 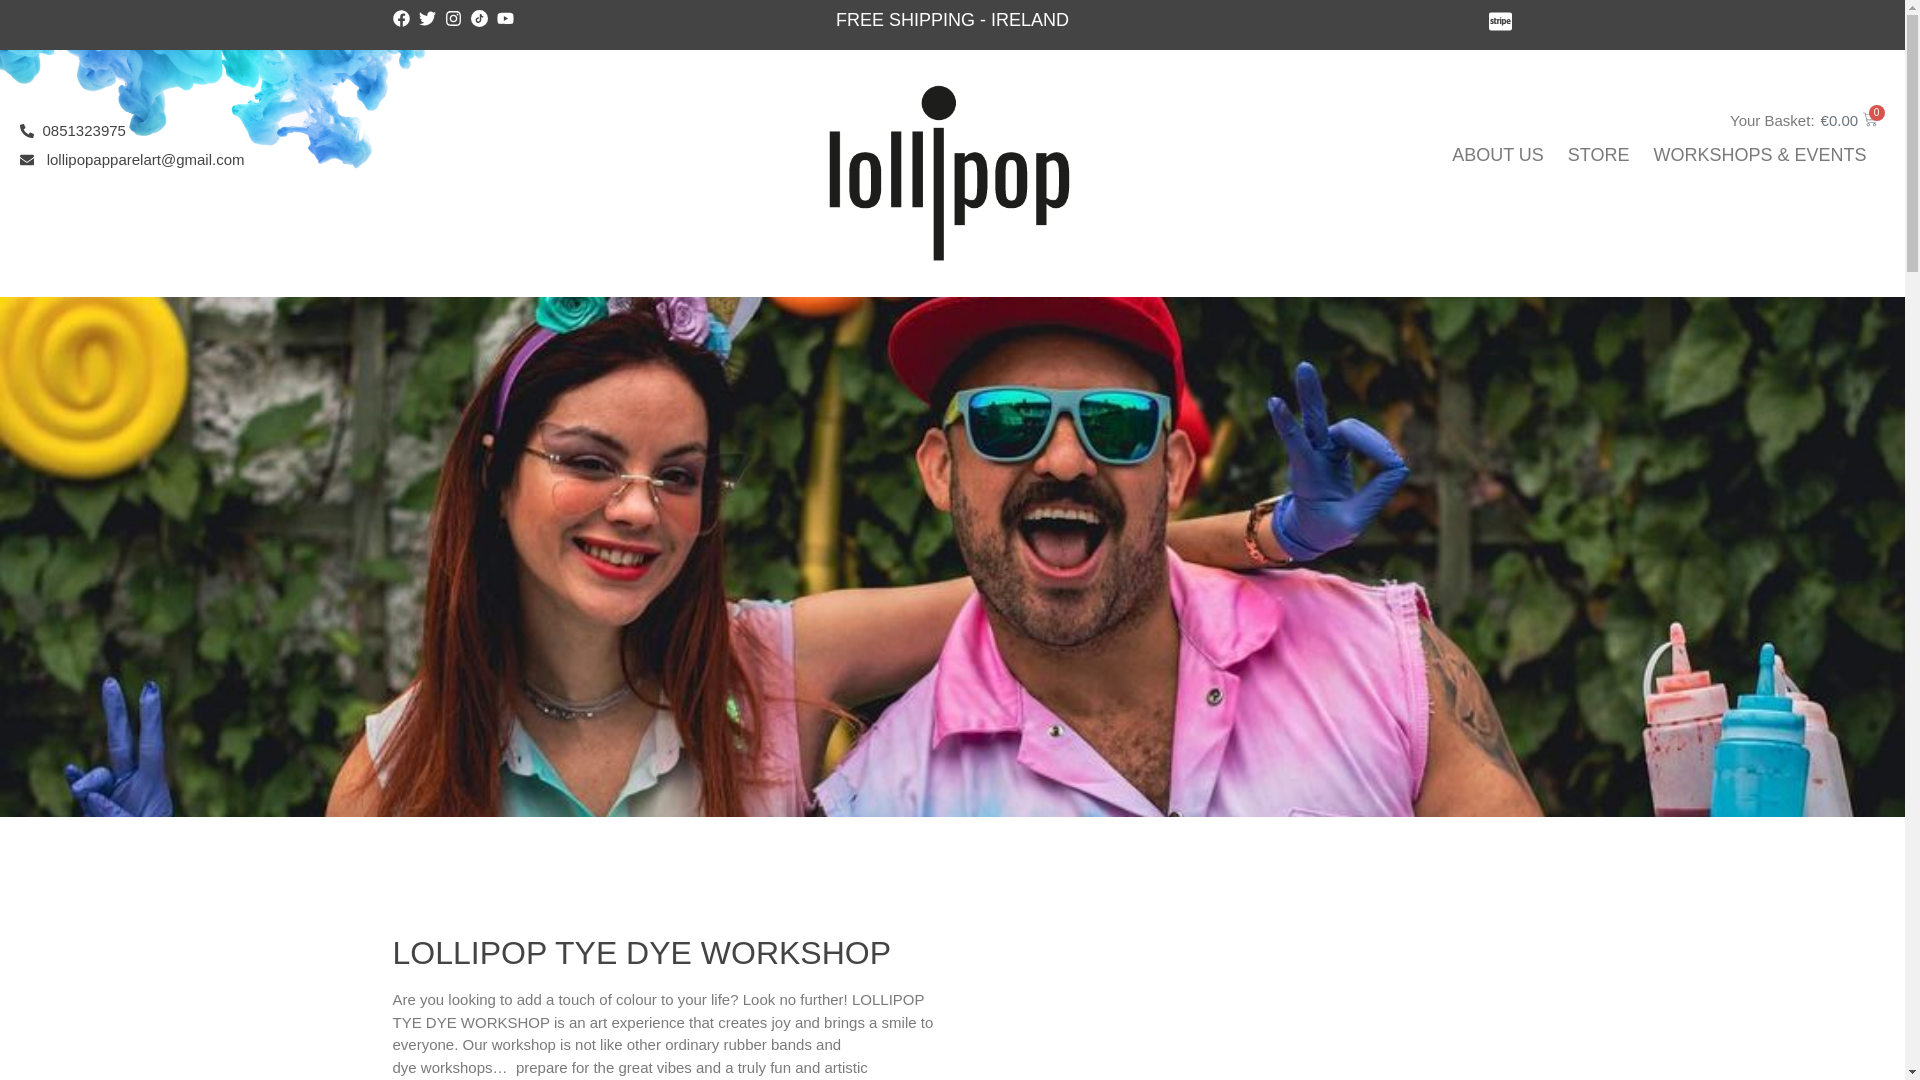 What do you see at coordinates (380, 130) in the screenshot?
I see `0851323975` at bounding box center [380, 130].